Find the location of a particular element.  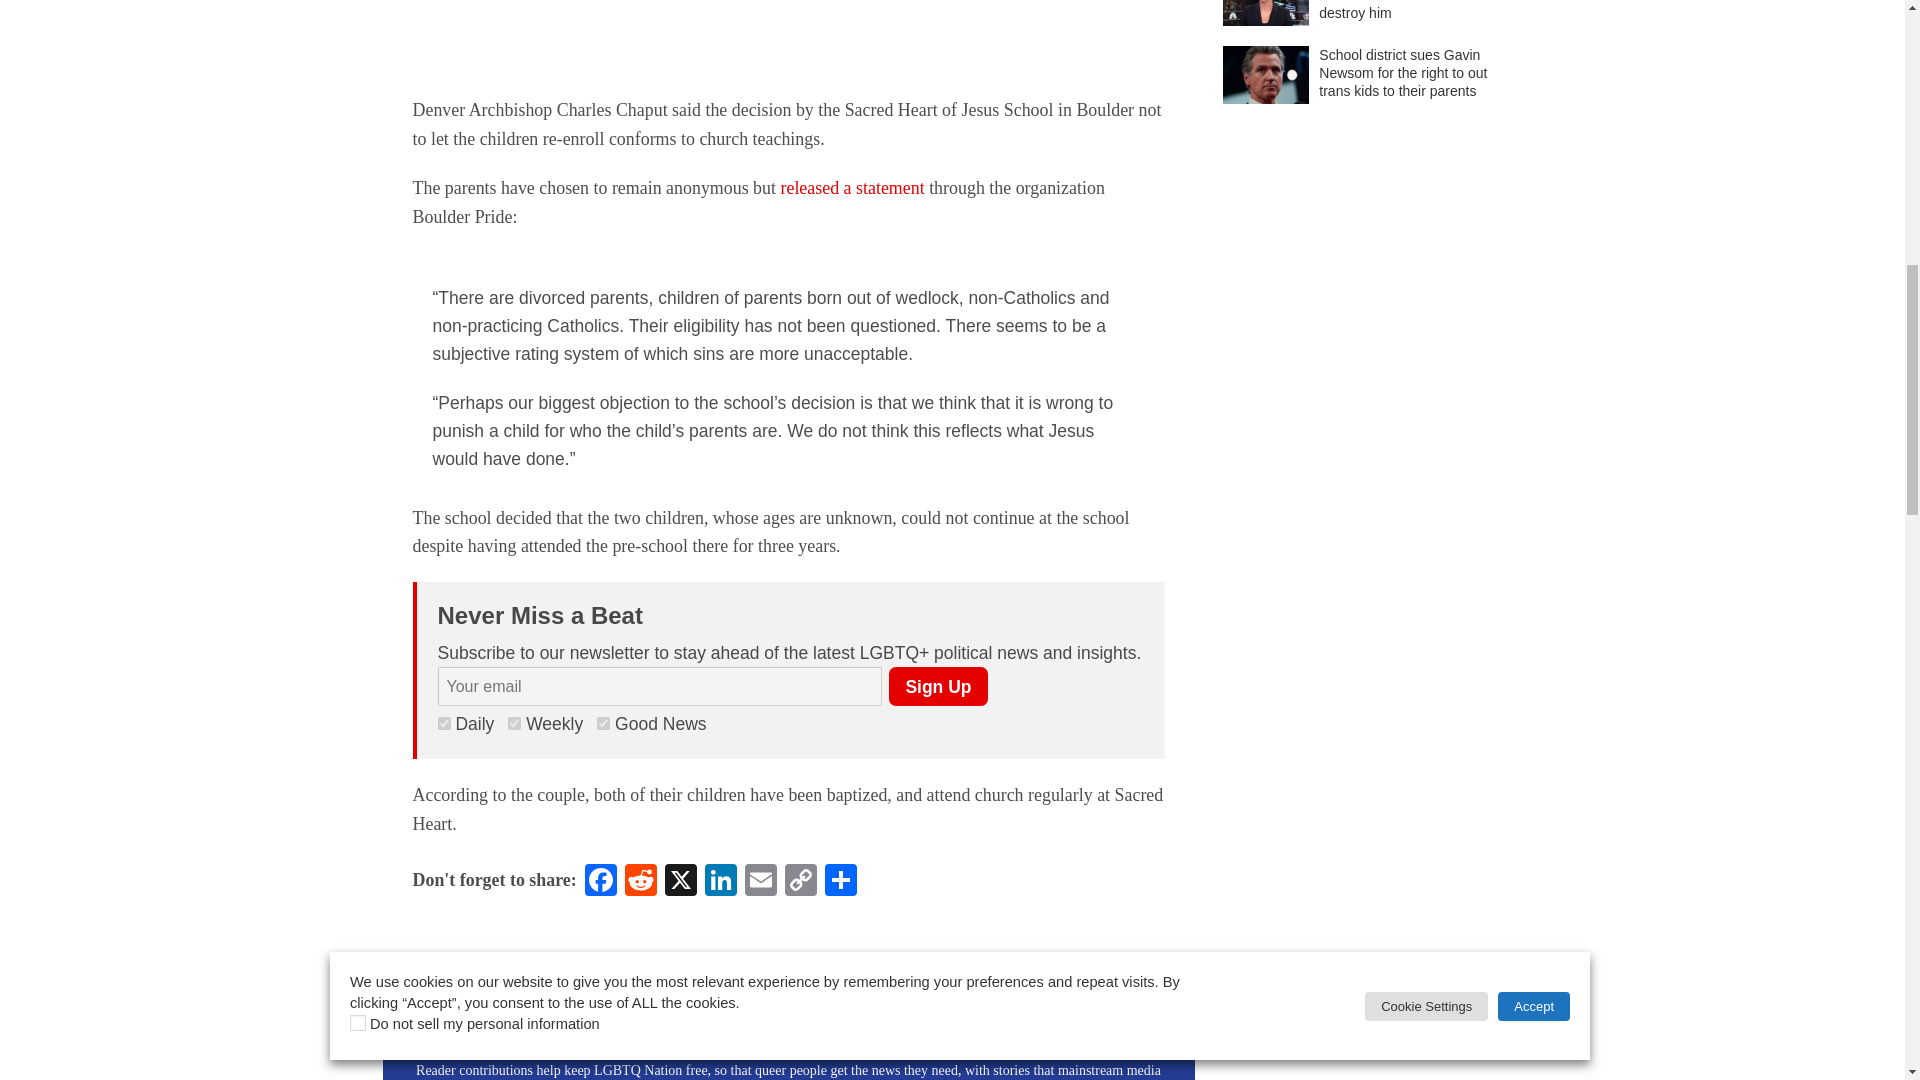

Facebook is located at coordinates (600, 882).